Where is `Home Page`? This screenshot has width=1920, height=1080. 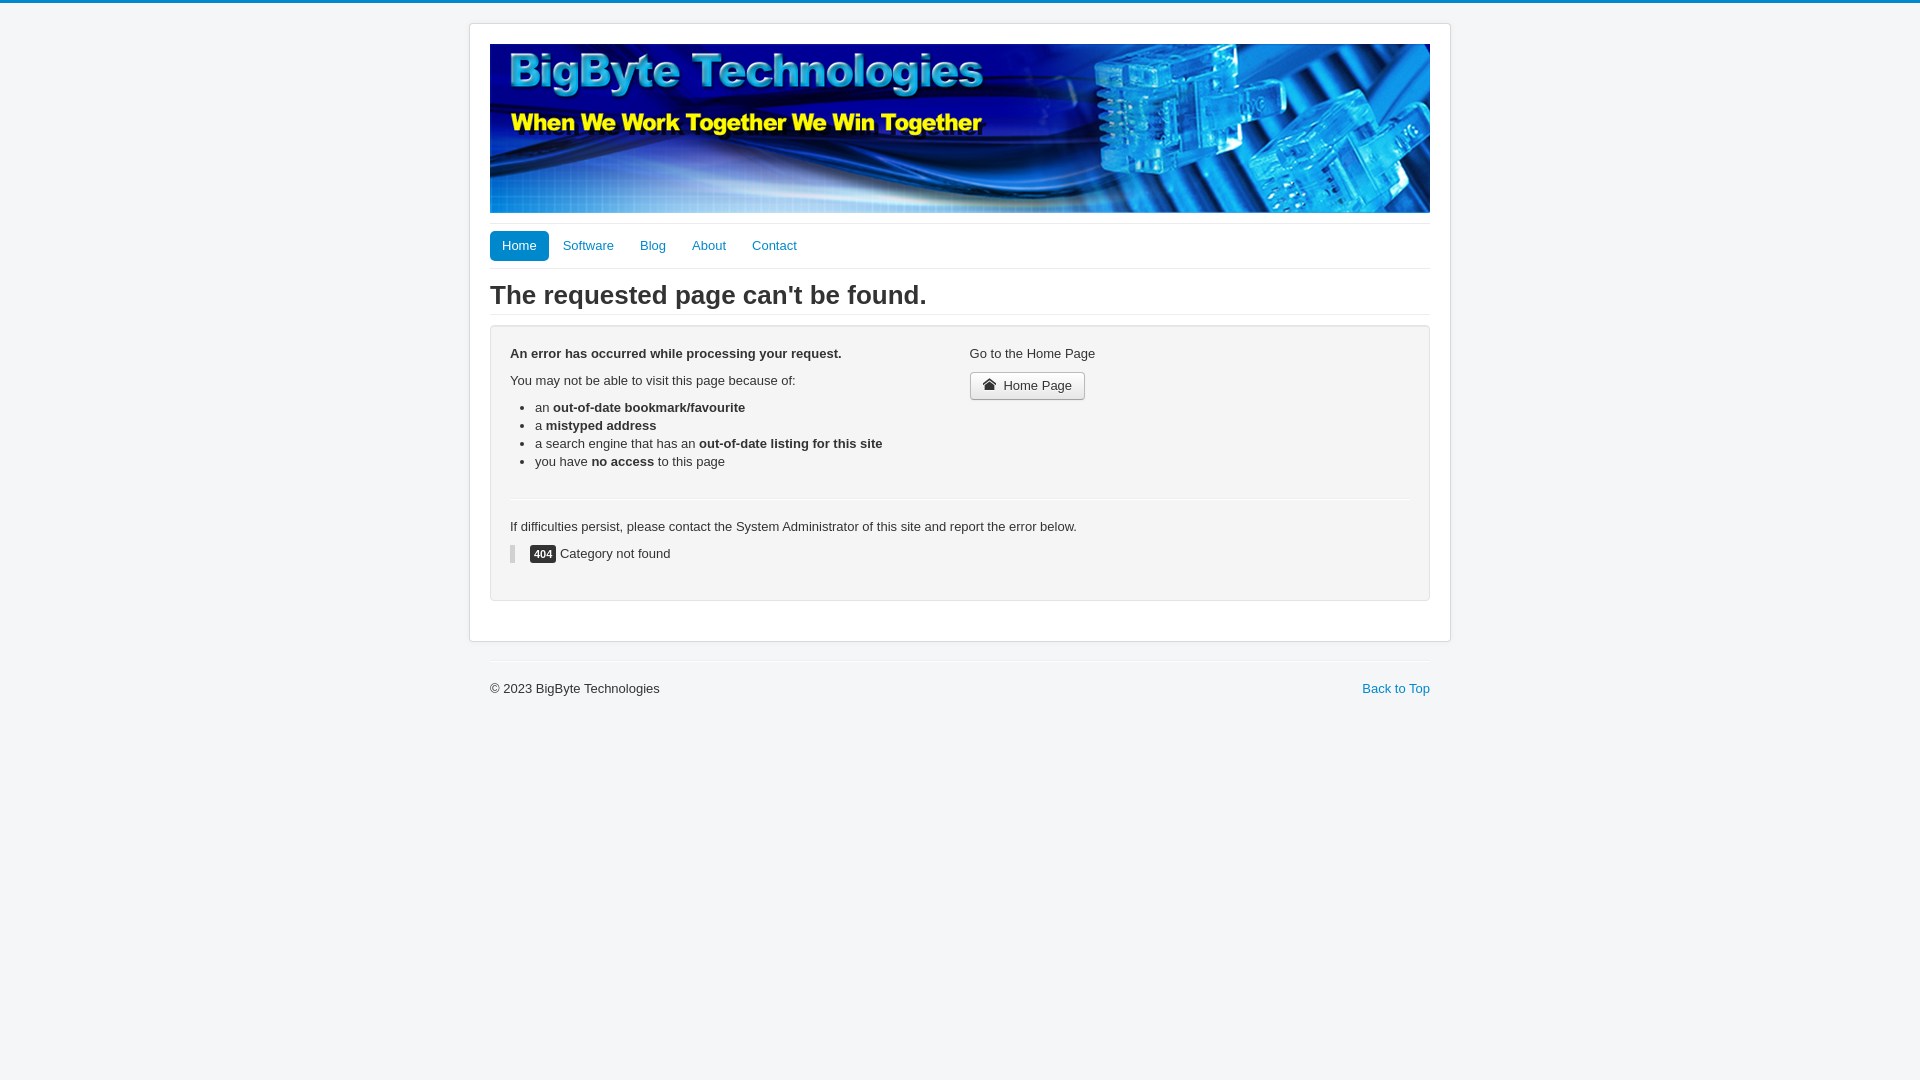 Home Page is located at coordinates (1028, 386).